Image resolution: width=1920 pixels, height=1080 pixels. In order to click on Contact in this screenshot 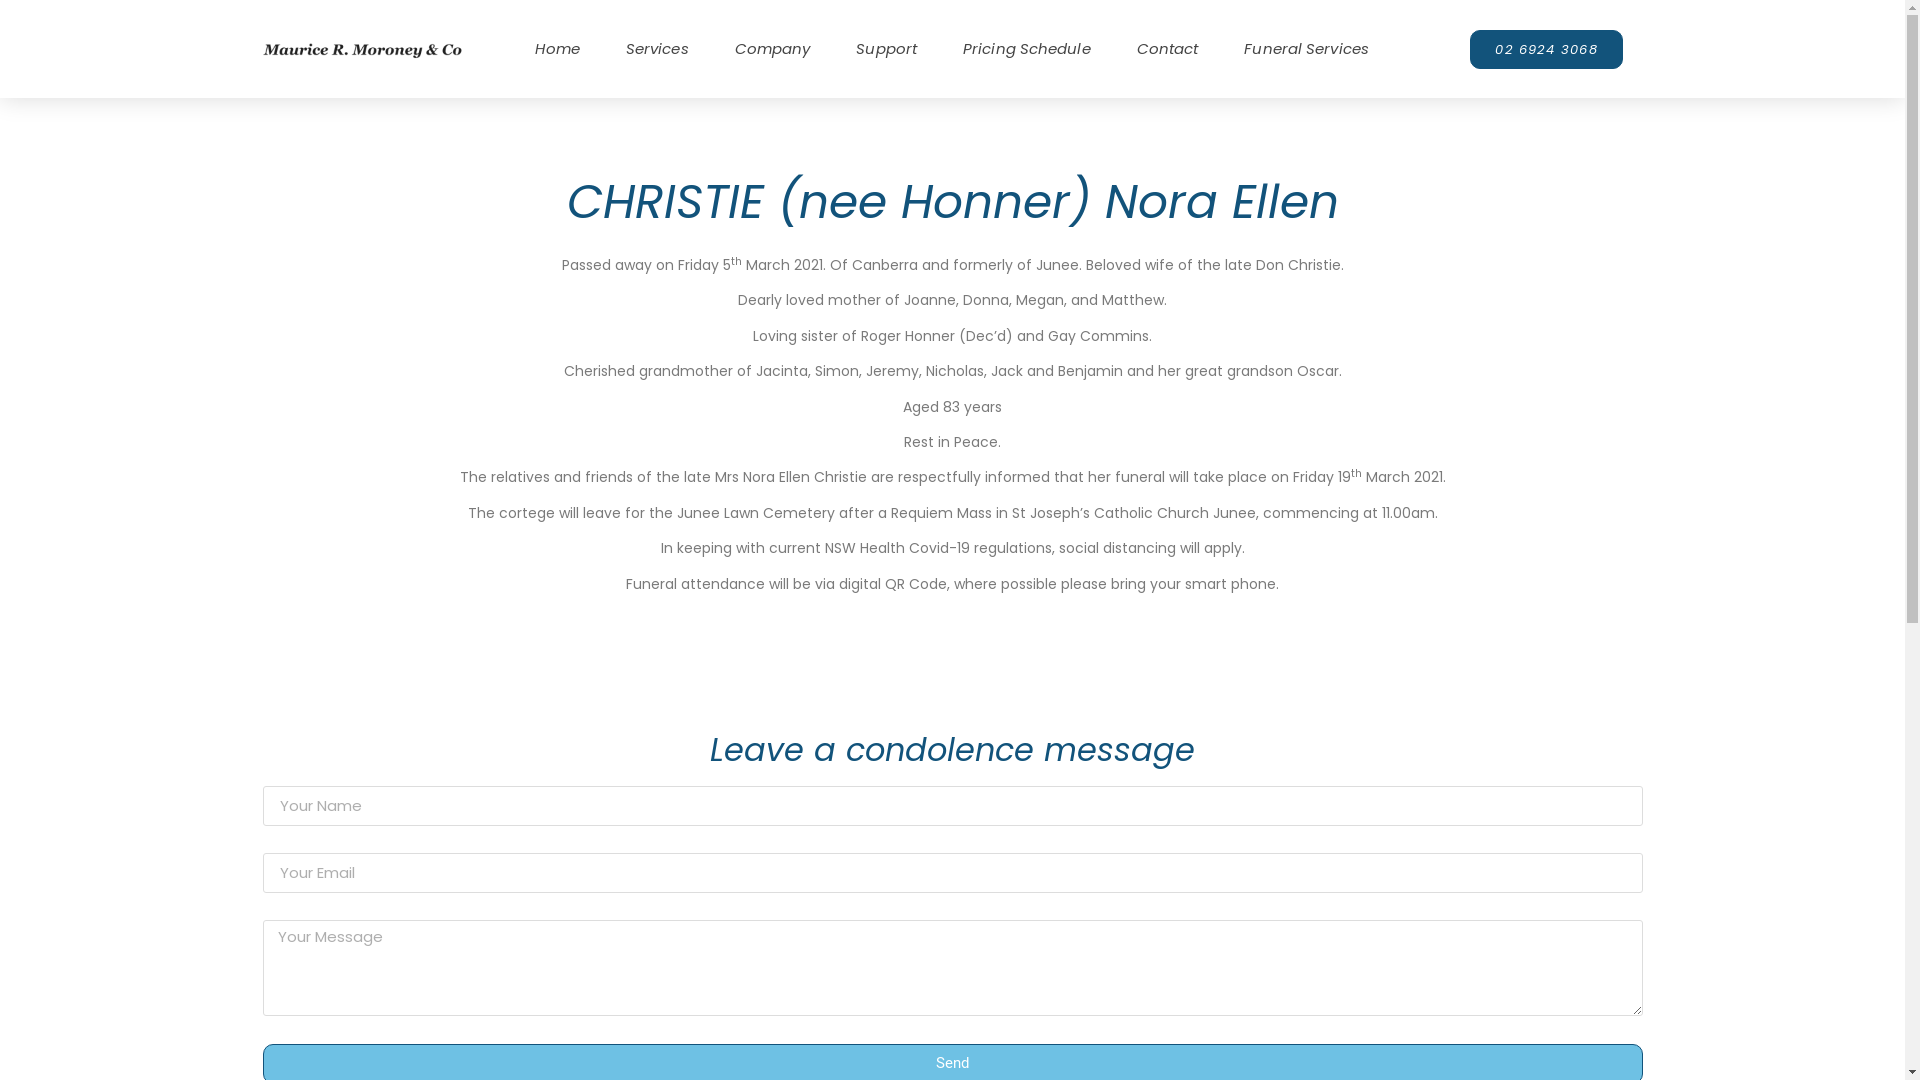, I will do `click(1168, 49)`.